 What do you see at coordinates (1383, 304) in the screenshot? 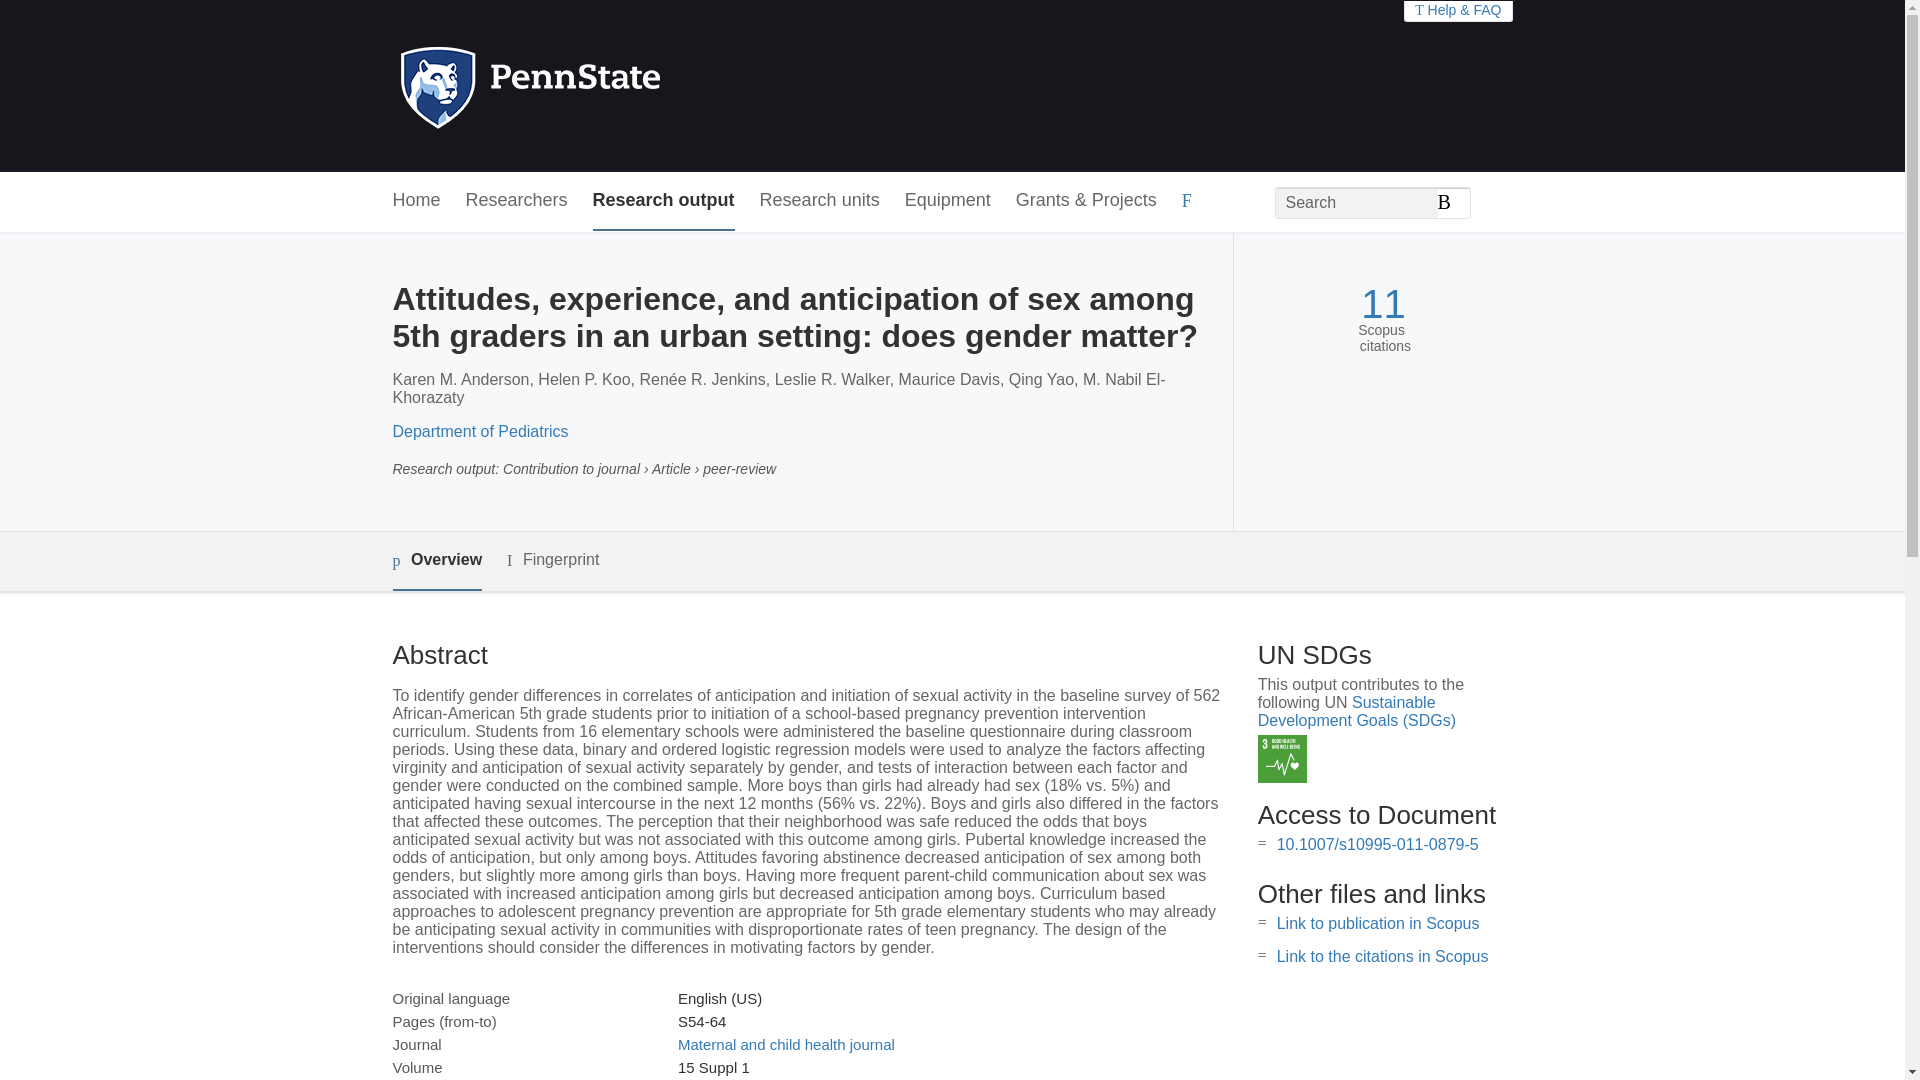
I see `11` at bounding box center [1383, 304].